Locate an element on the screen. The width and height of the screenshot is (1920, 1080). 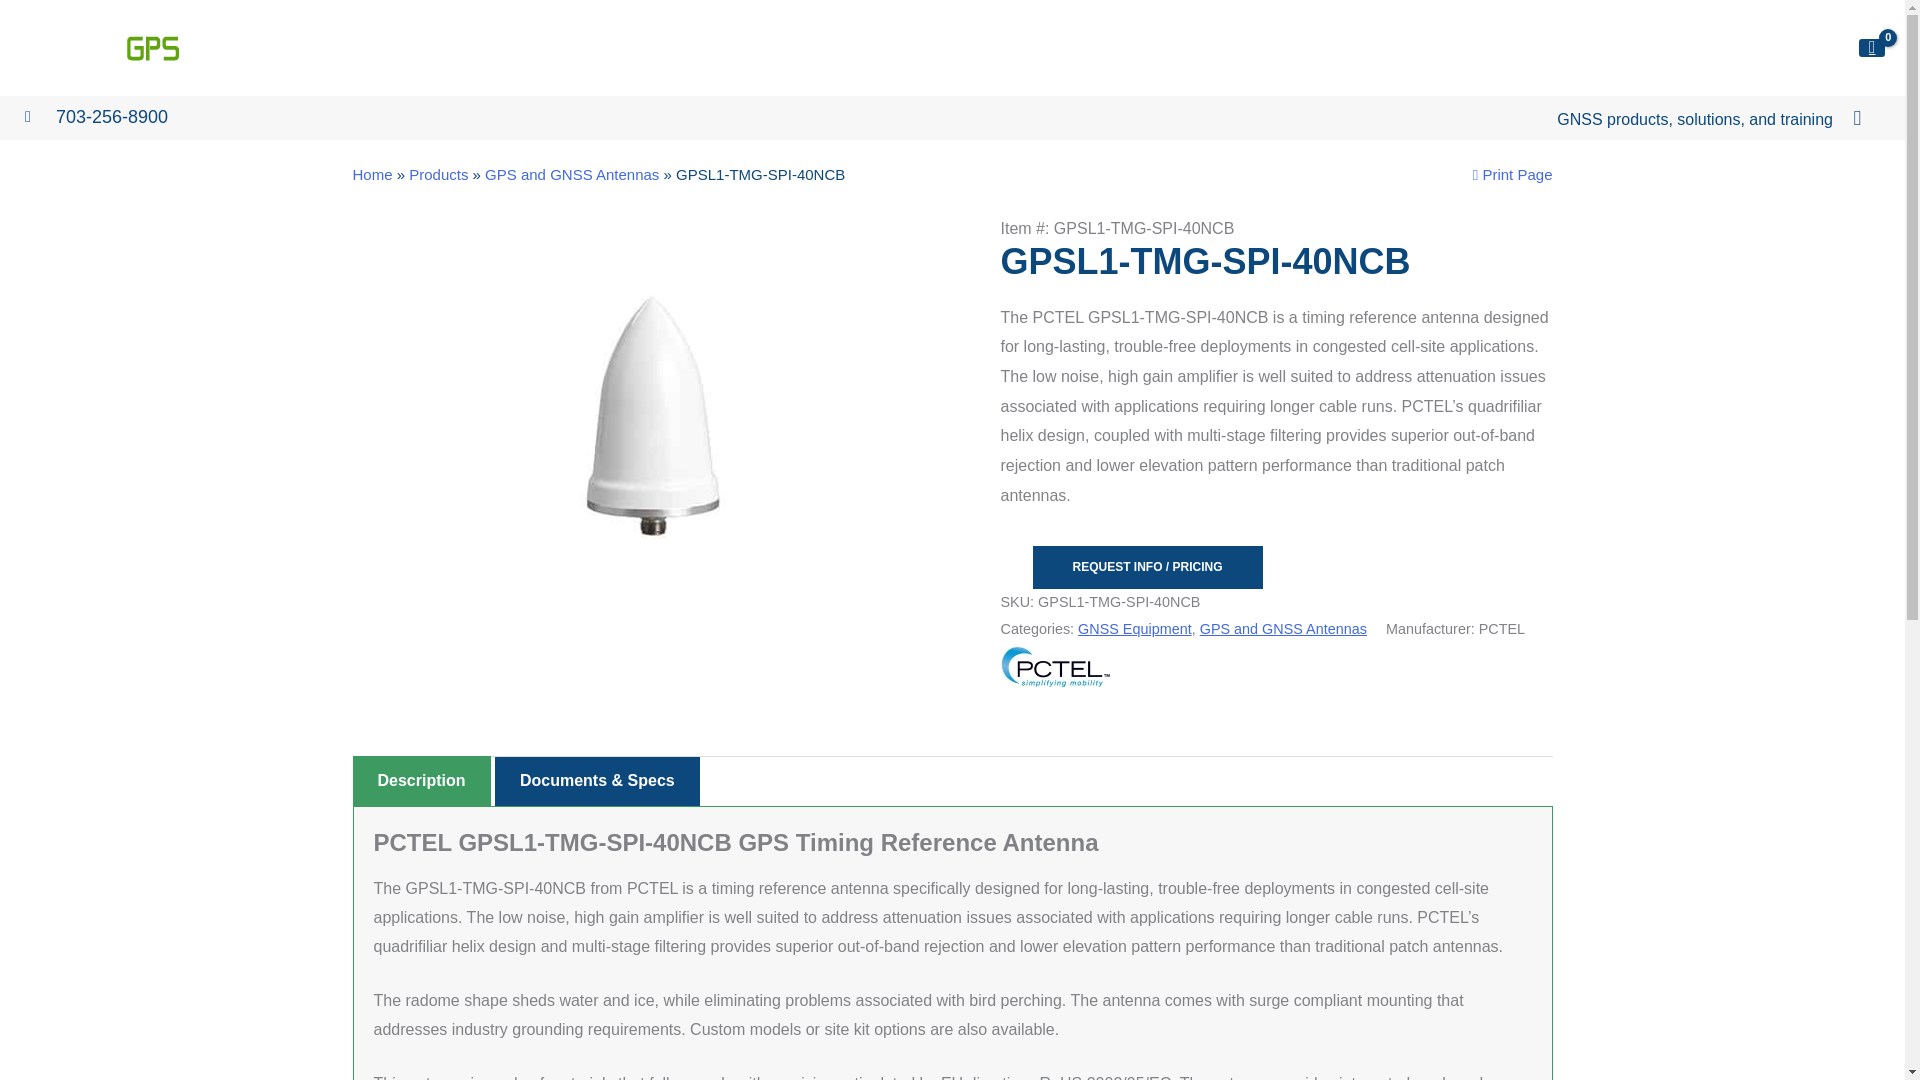
MANUFACTURERS is located at coordinates (1190, 48).